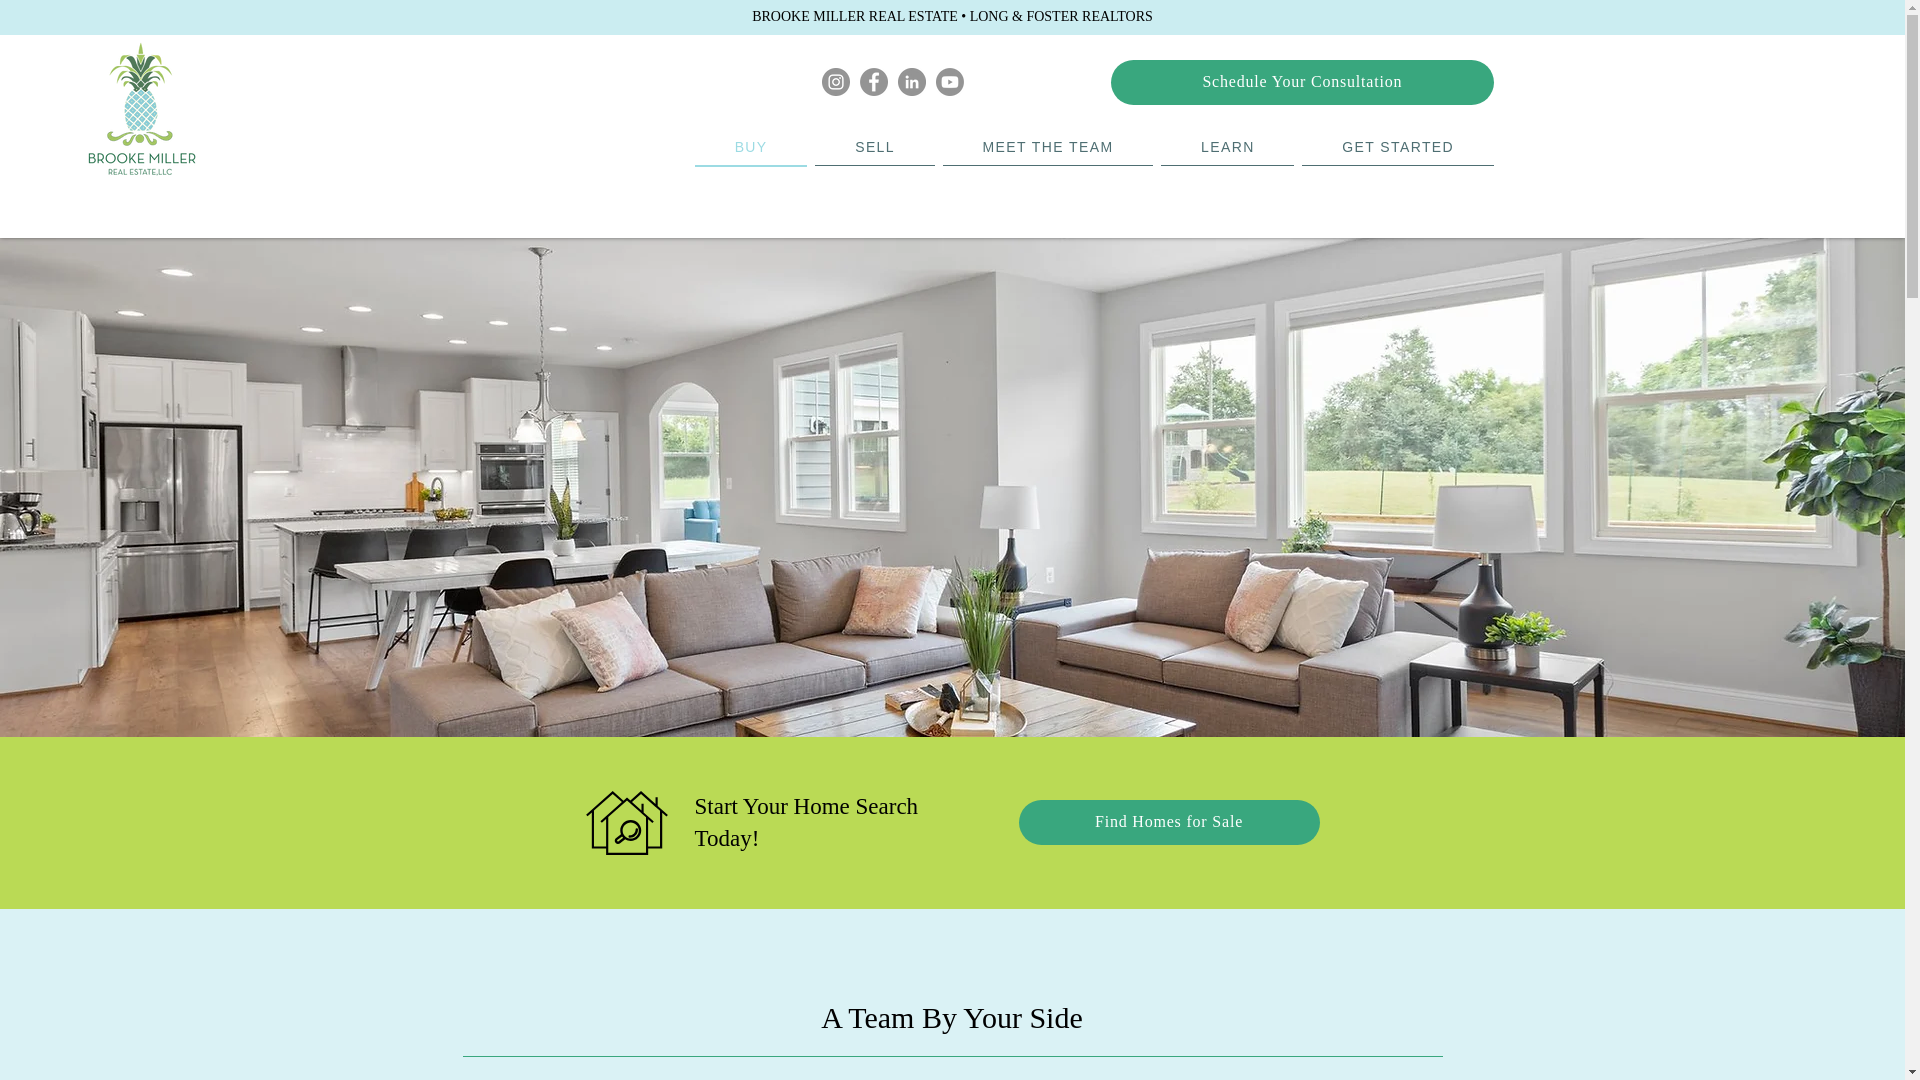 Image resolution: width=1920 pixels, height=1080 pixels. I want to click on MEET THE TEAM, so click(1048, 147).